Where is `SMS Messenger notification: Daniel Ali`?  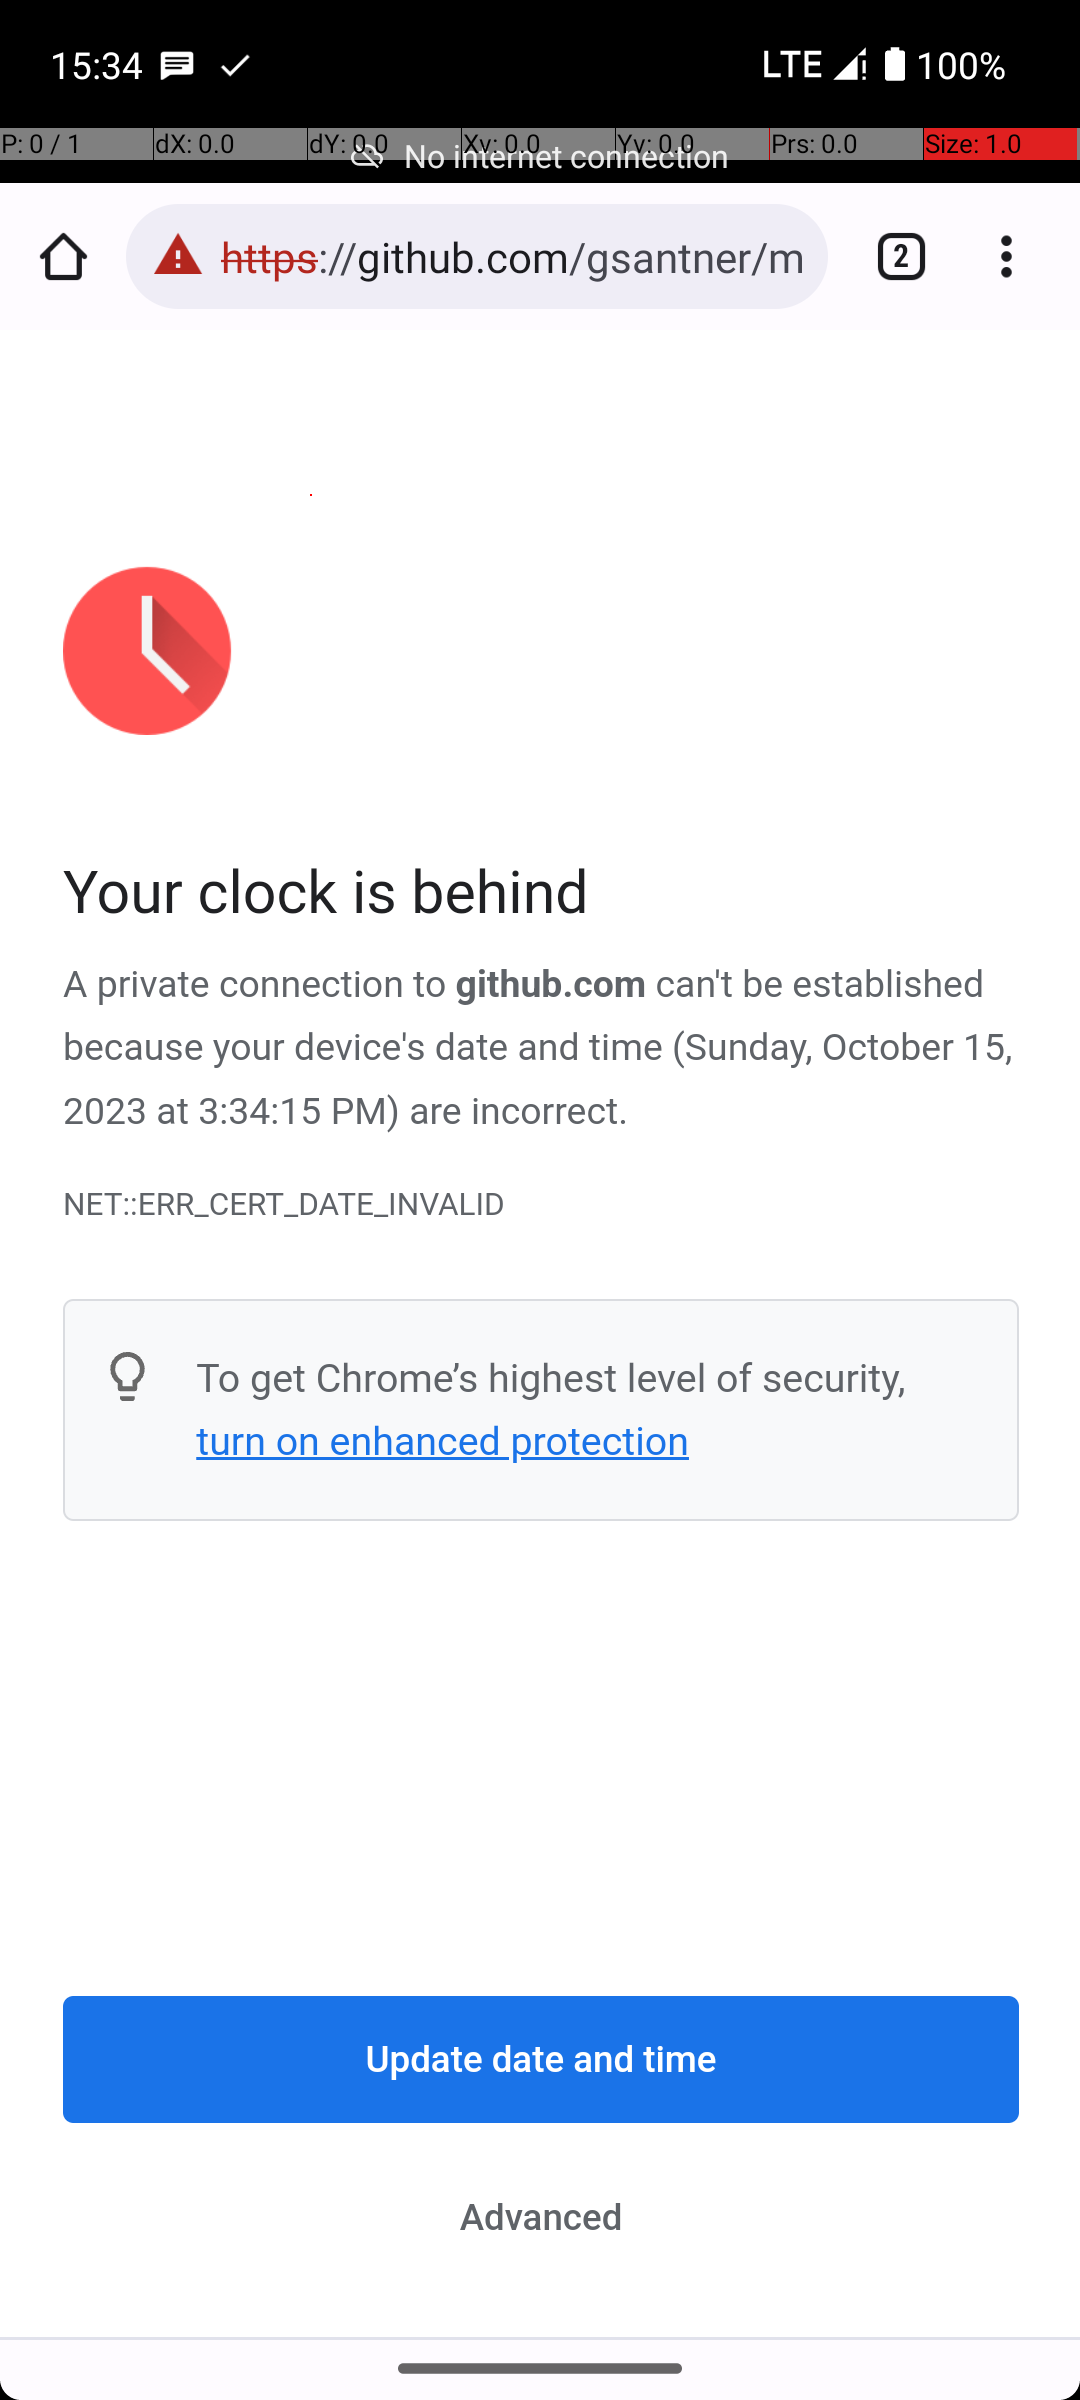
SMS Messenger notification: Daniel Ali is located at coordinates (177, 64).